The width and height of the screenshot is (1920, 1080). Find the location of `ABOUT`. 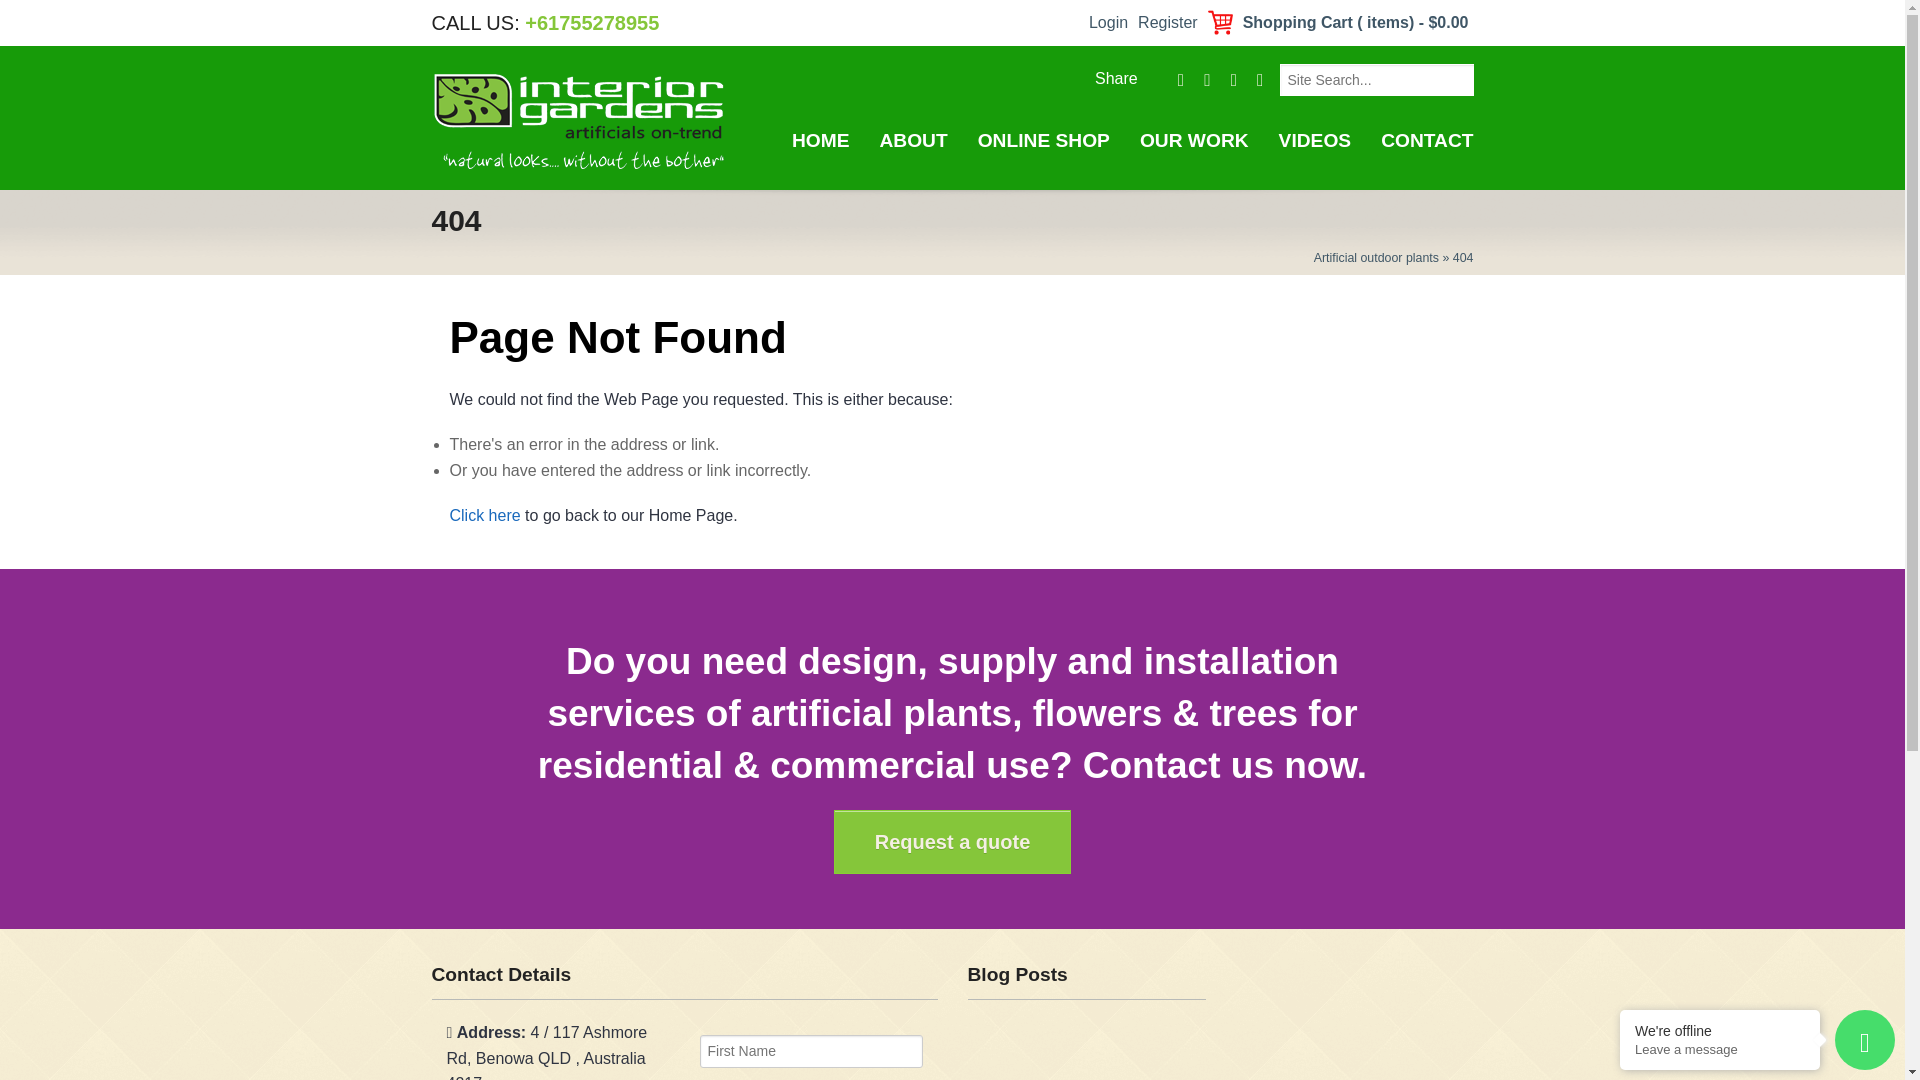

ABOUT is located at coordinates (912, 141).